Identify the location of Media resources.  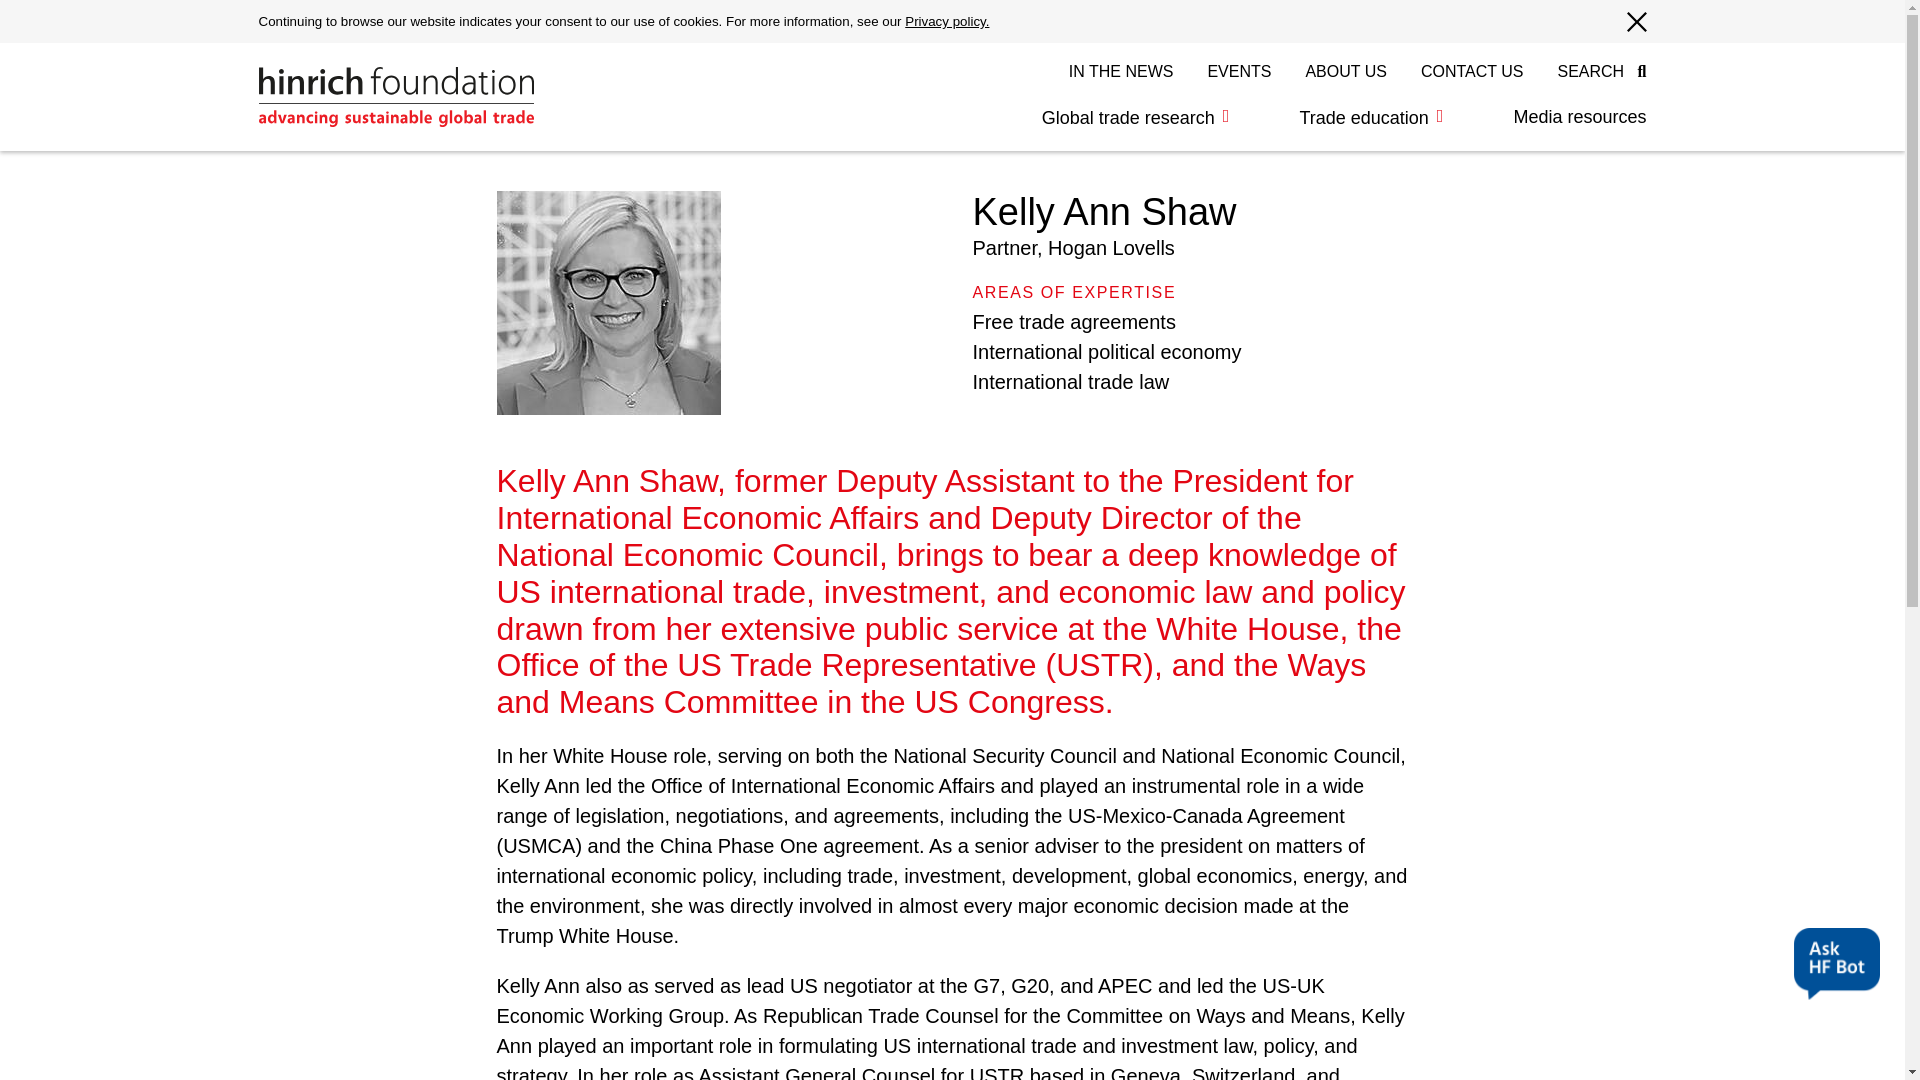
(1562, 117).